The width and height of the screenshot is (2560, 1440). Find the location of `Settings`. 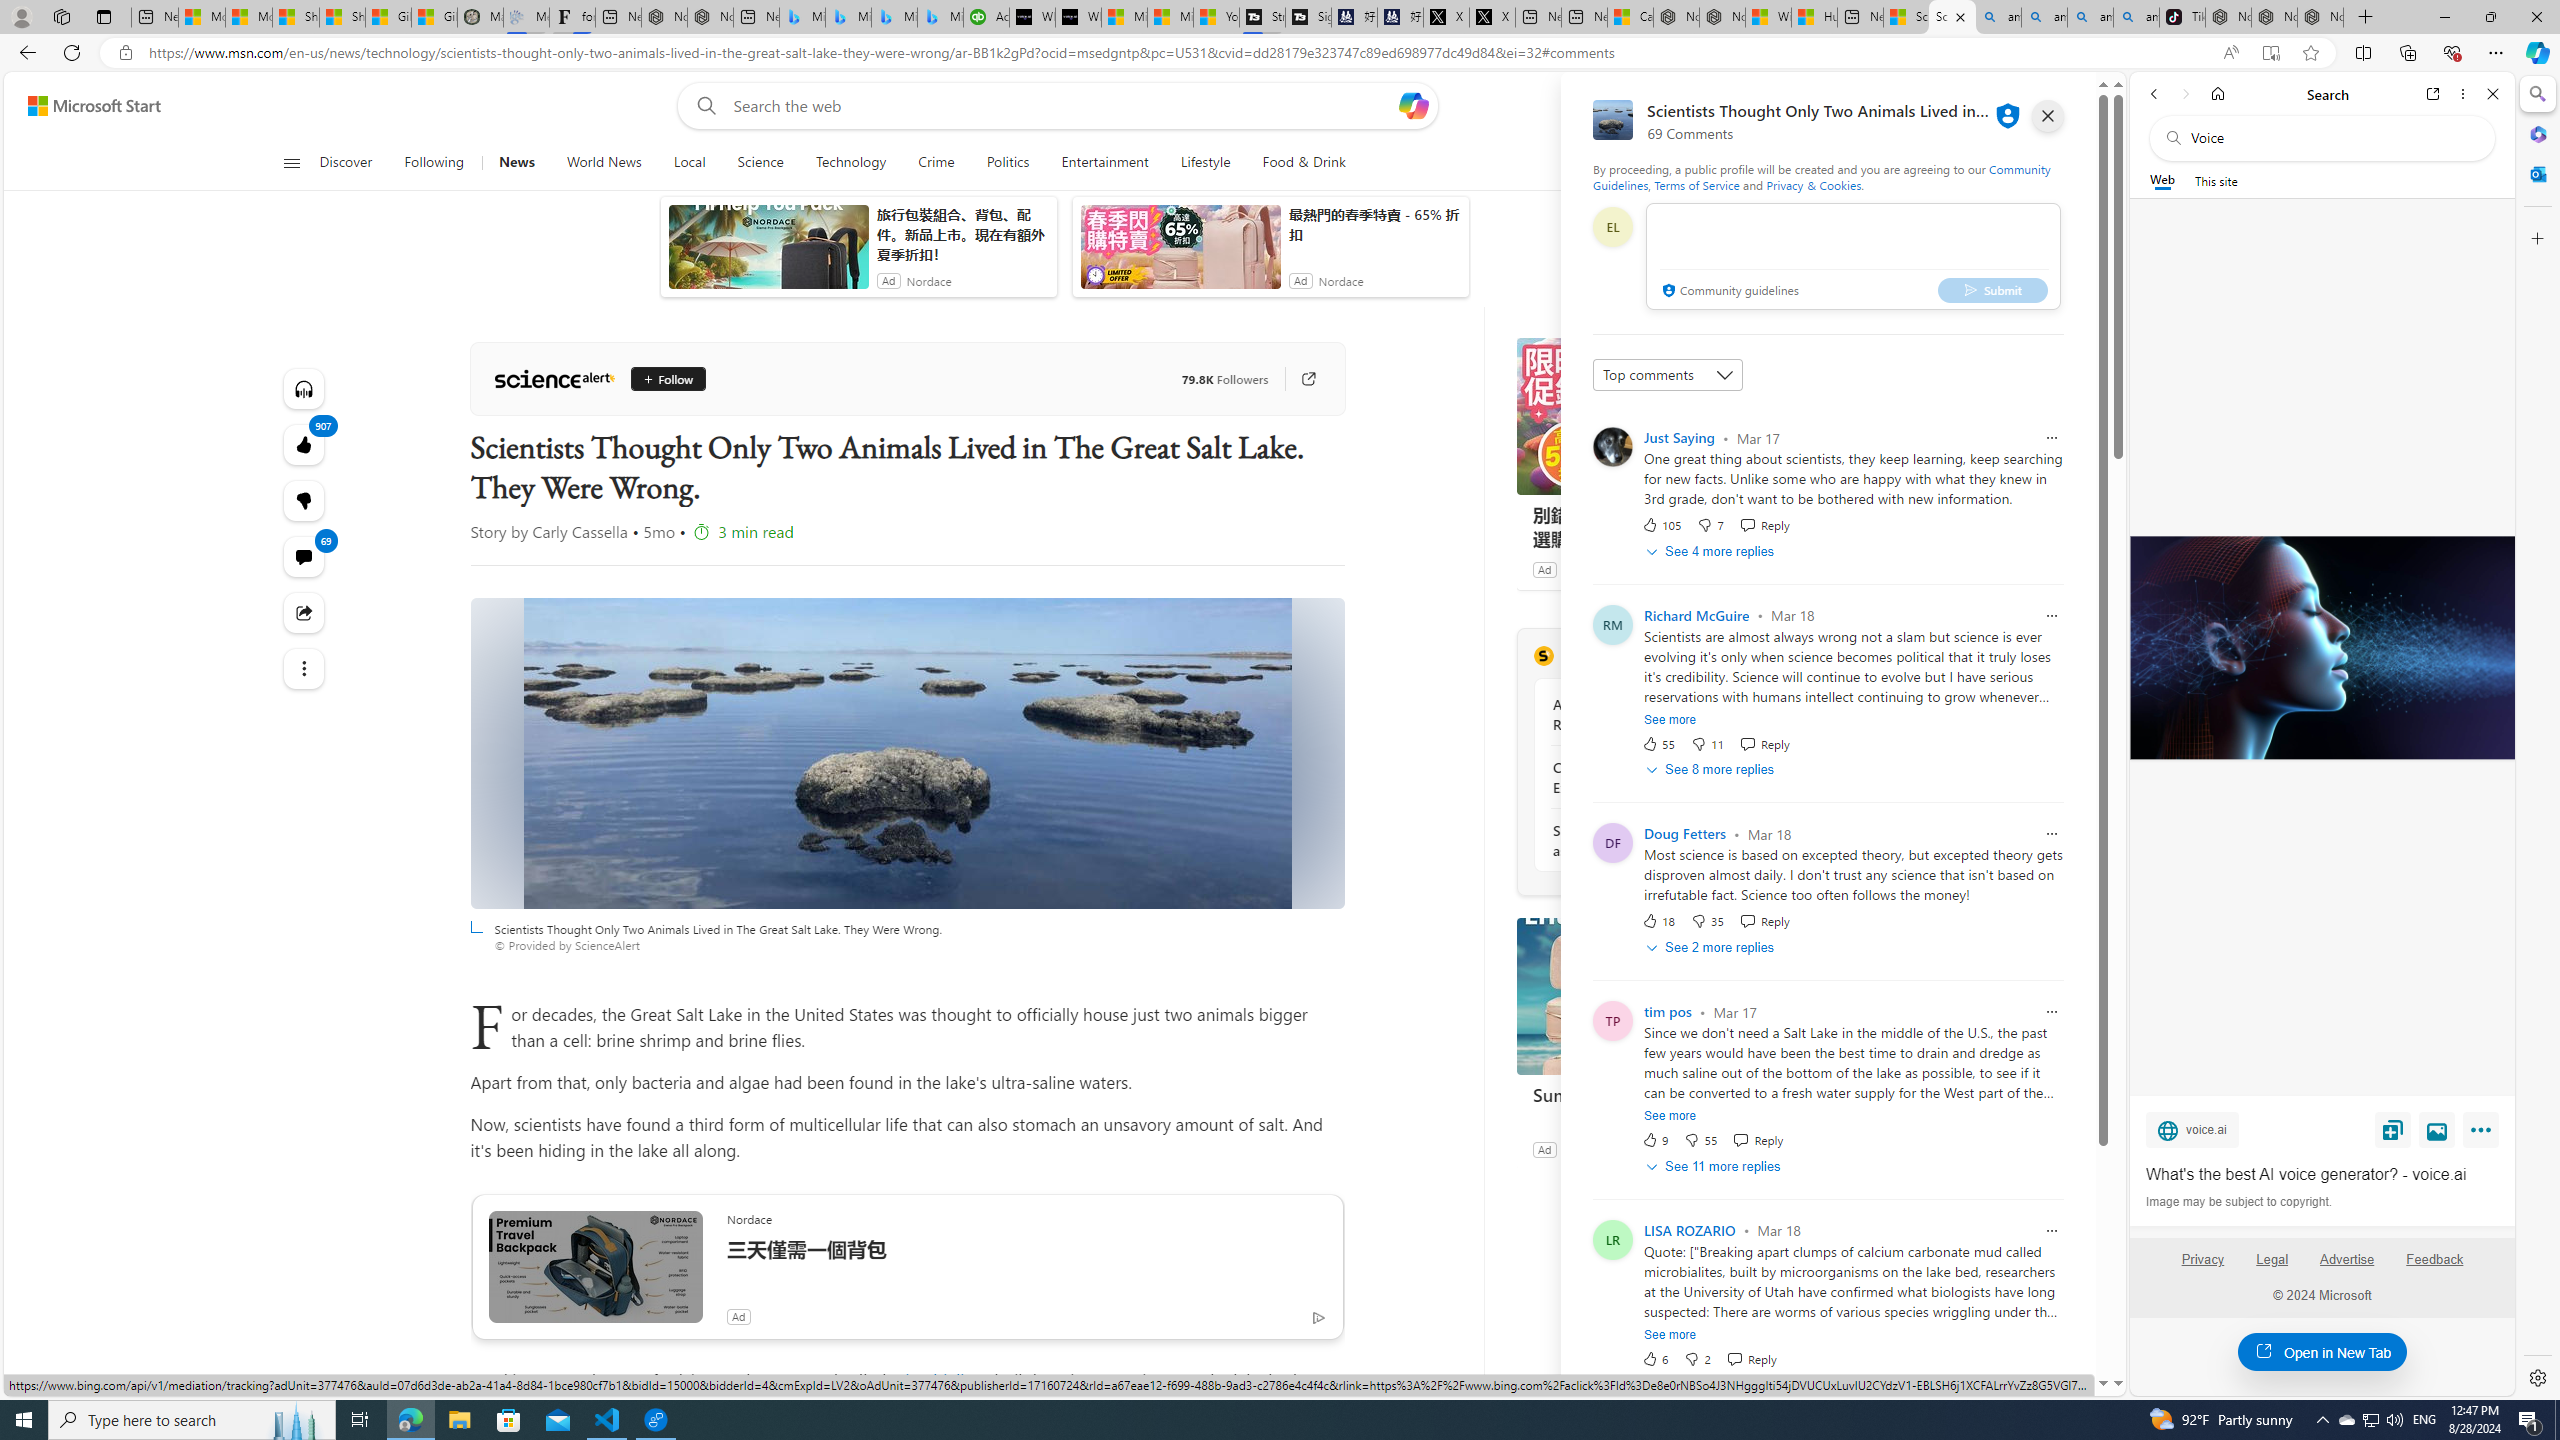

Settings is located at coordinates (2536, 1377).